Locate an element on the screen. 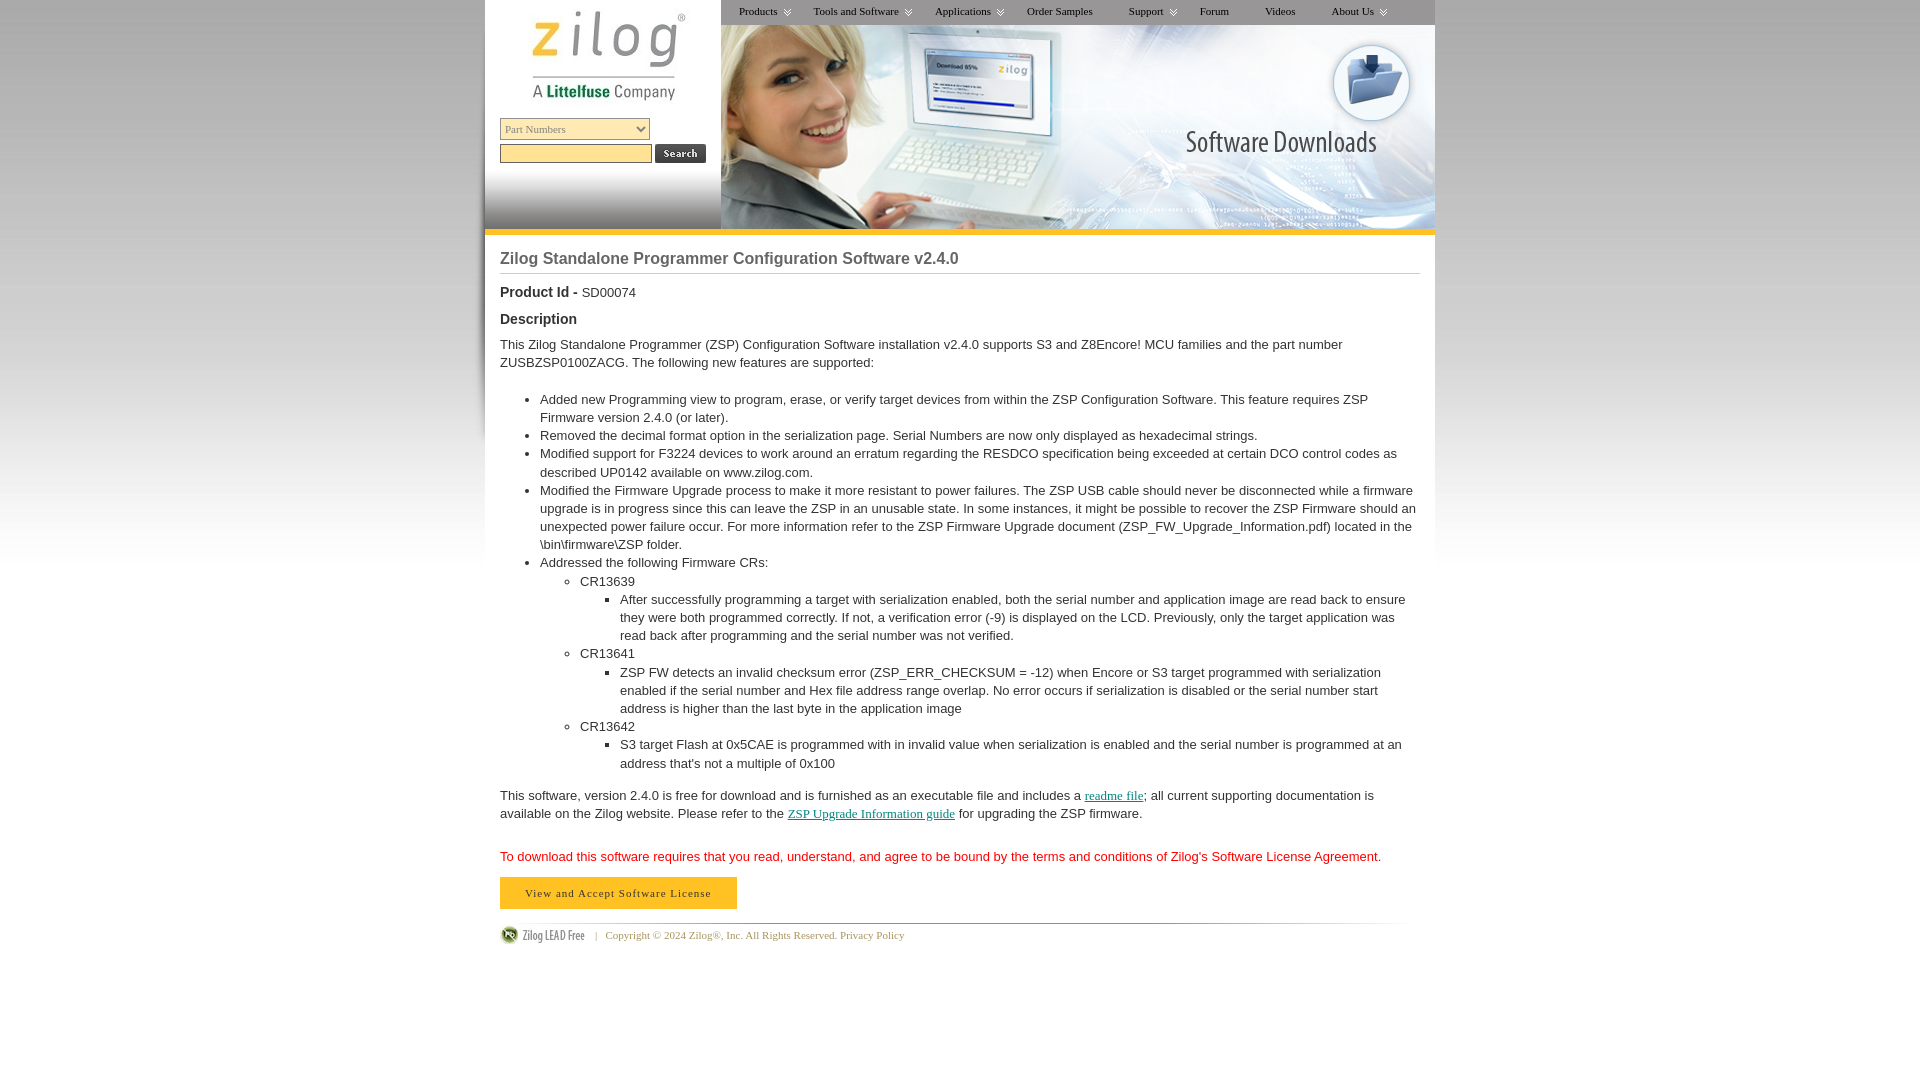  Tools and Software is located at coordinates (856, 12).